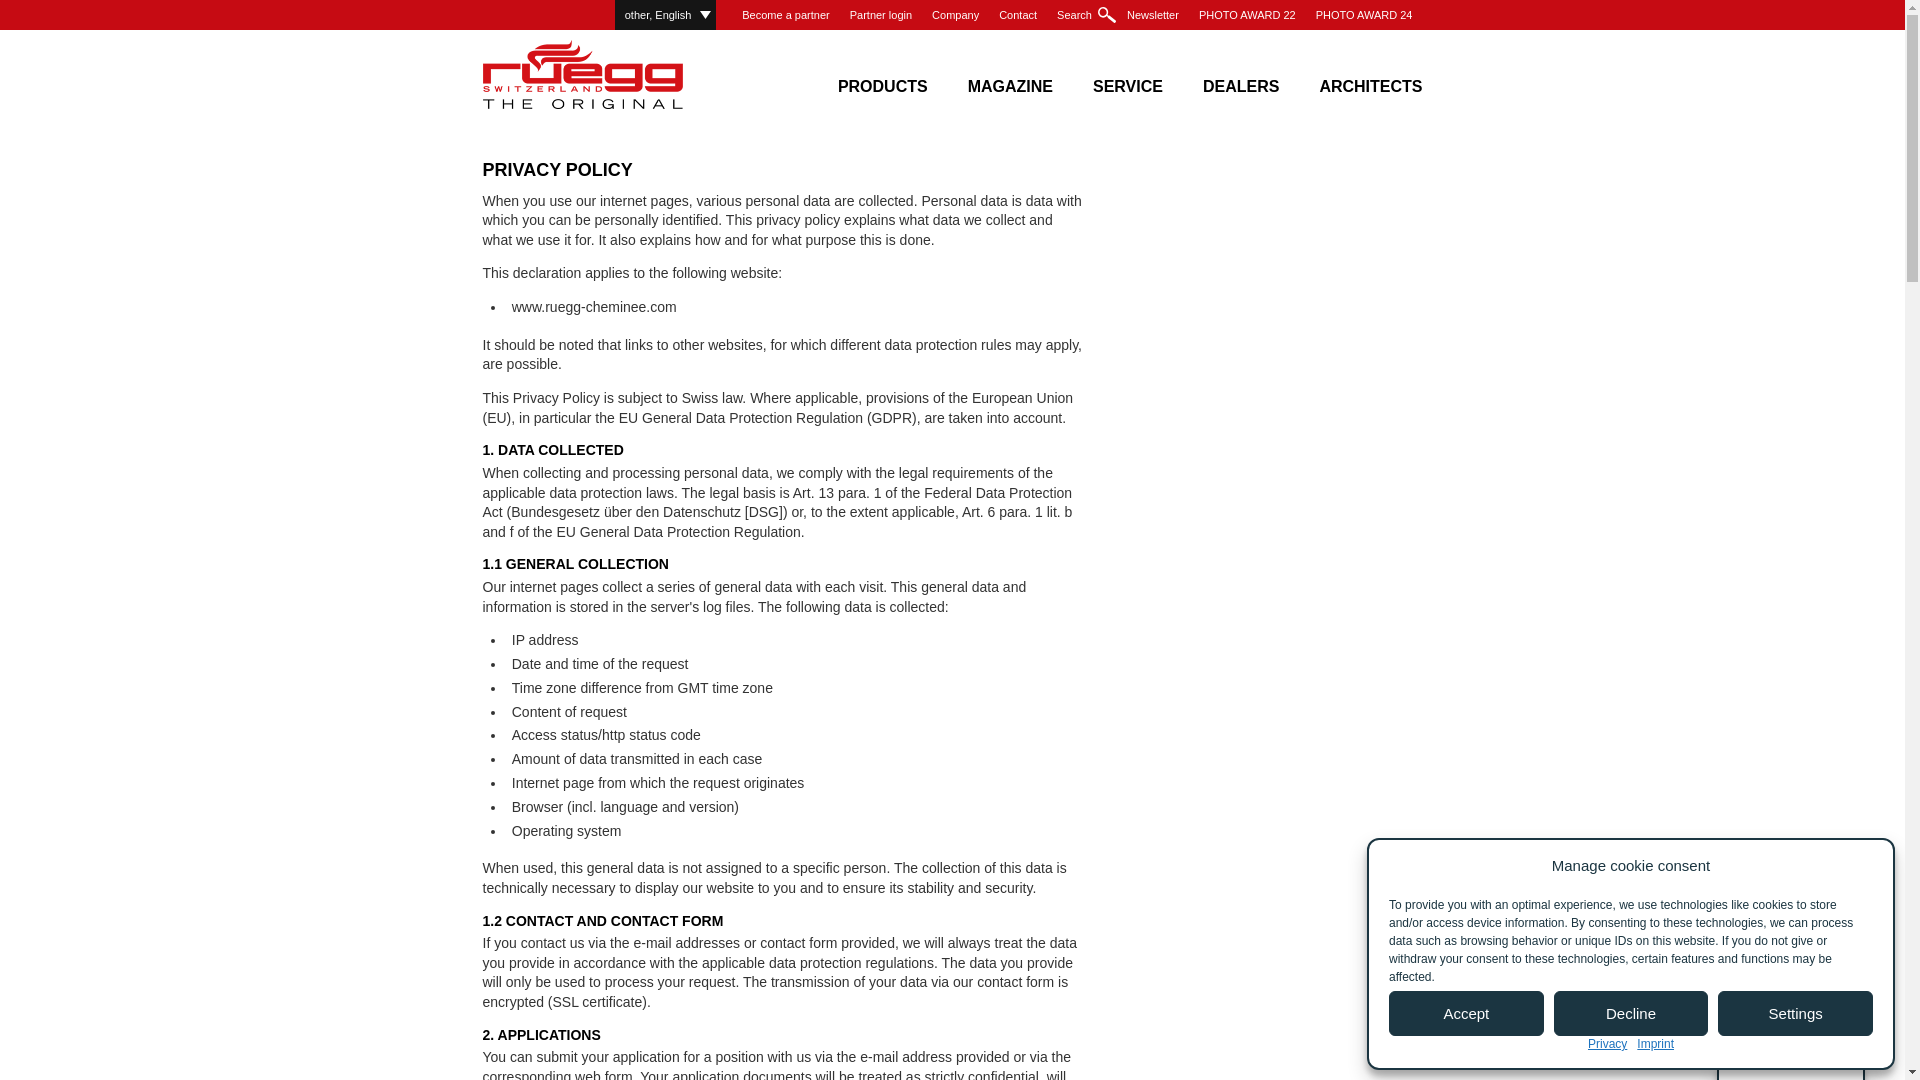  I want to click on MAGAZINE, so click(1010, 79).